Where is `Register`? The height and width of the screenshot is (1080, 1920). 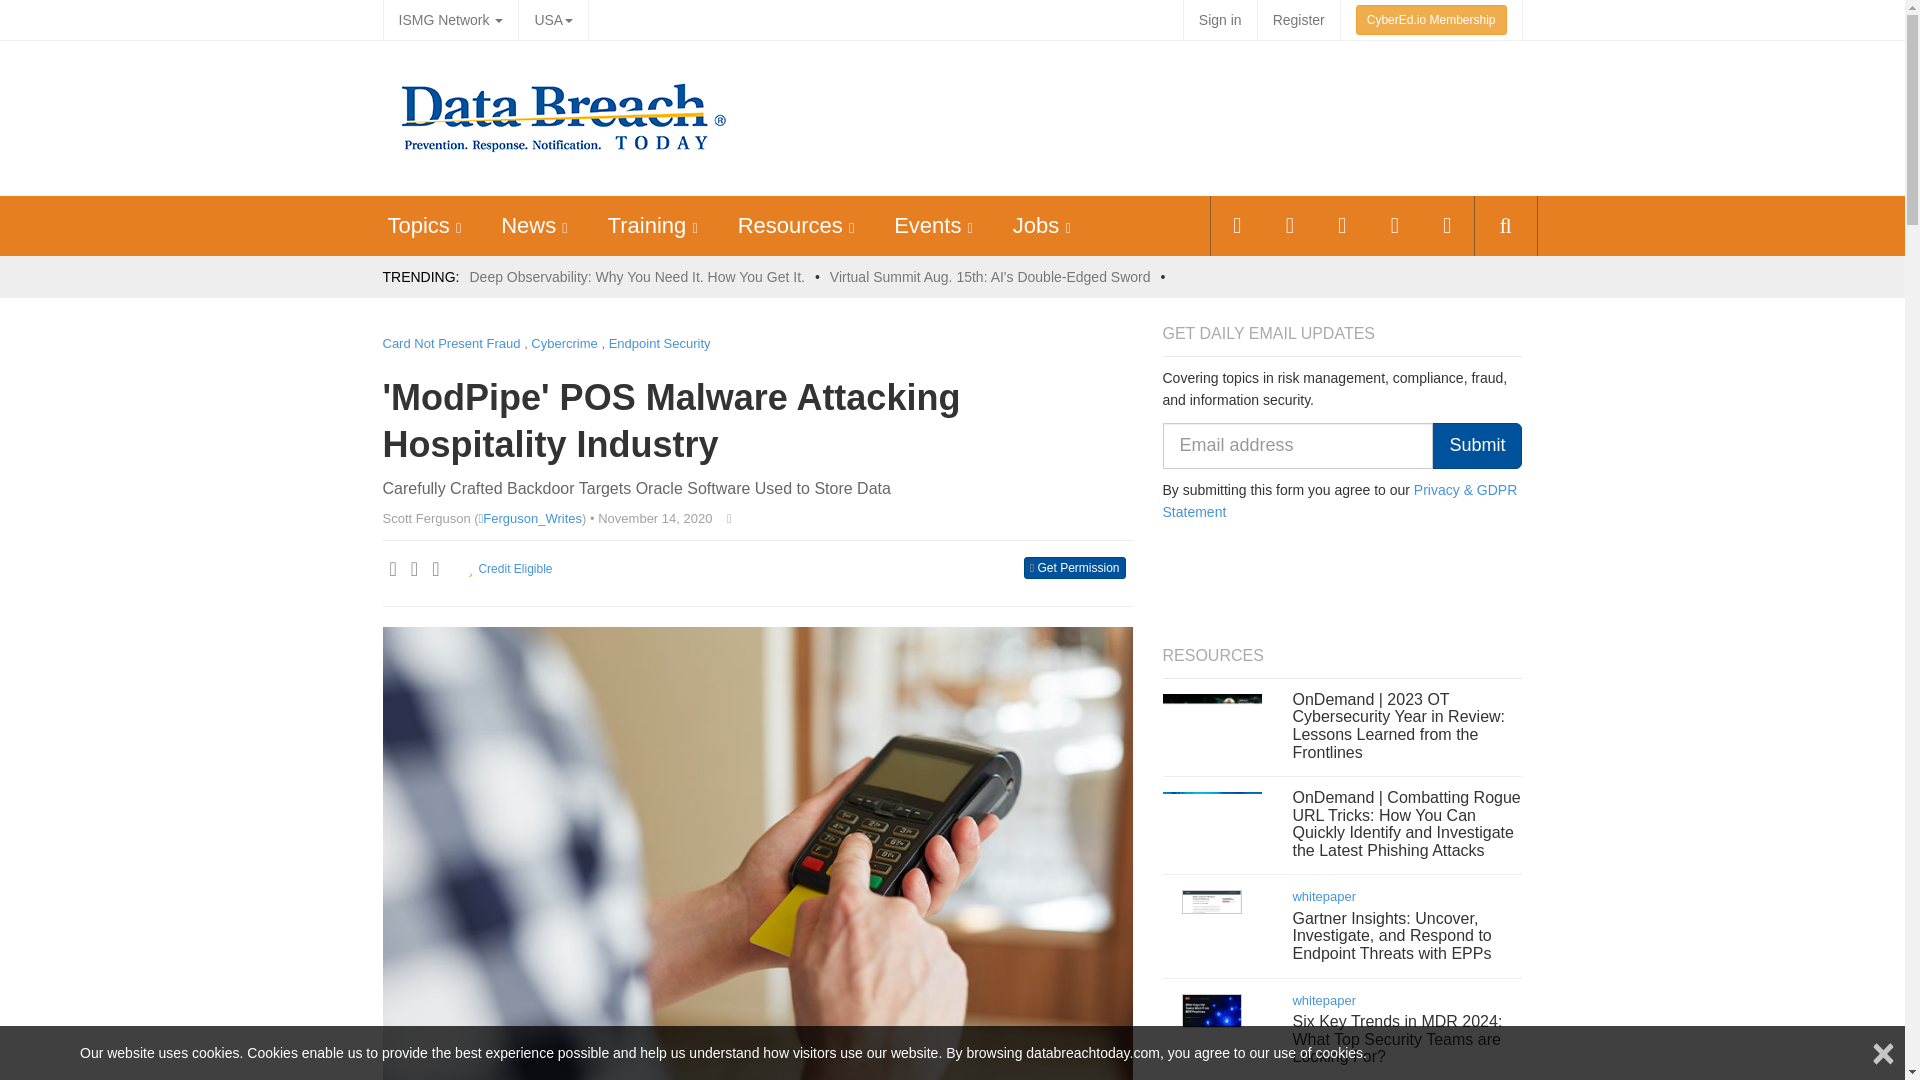 Register is located at coordinates (1298, 20).